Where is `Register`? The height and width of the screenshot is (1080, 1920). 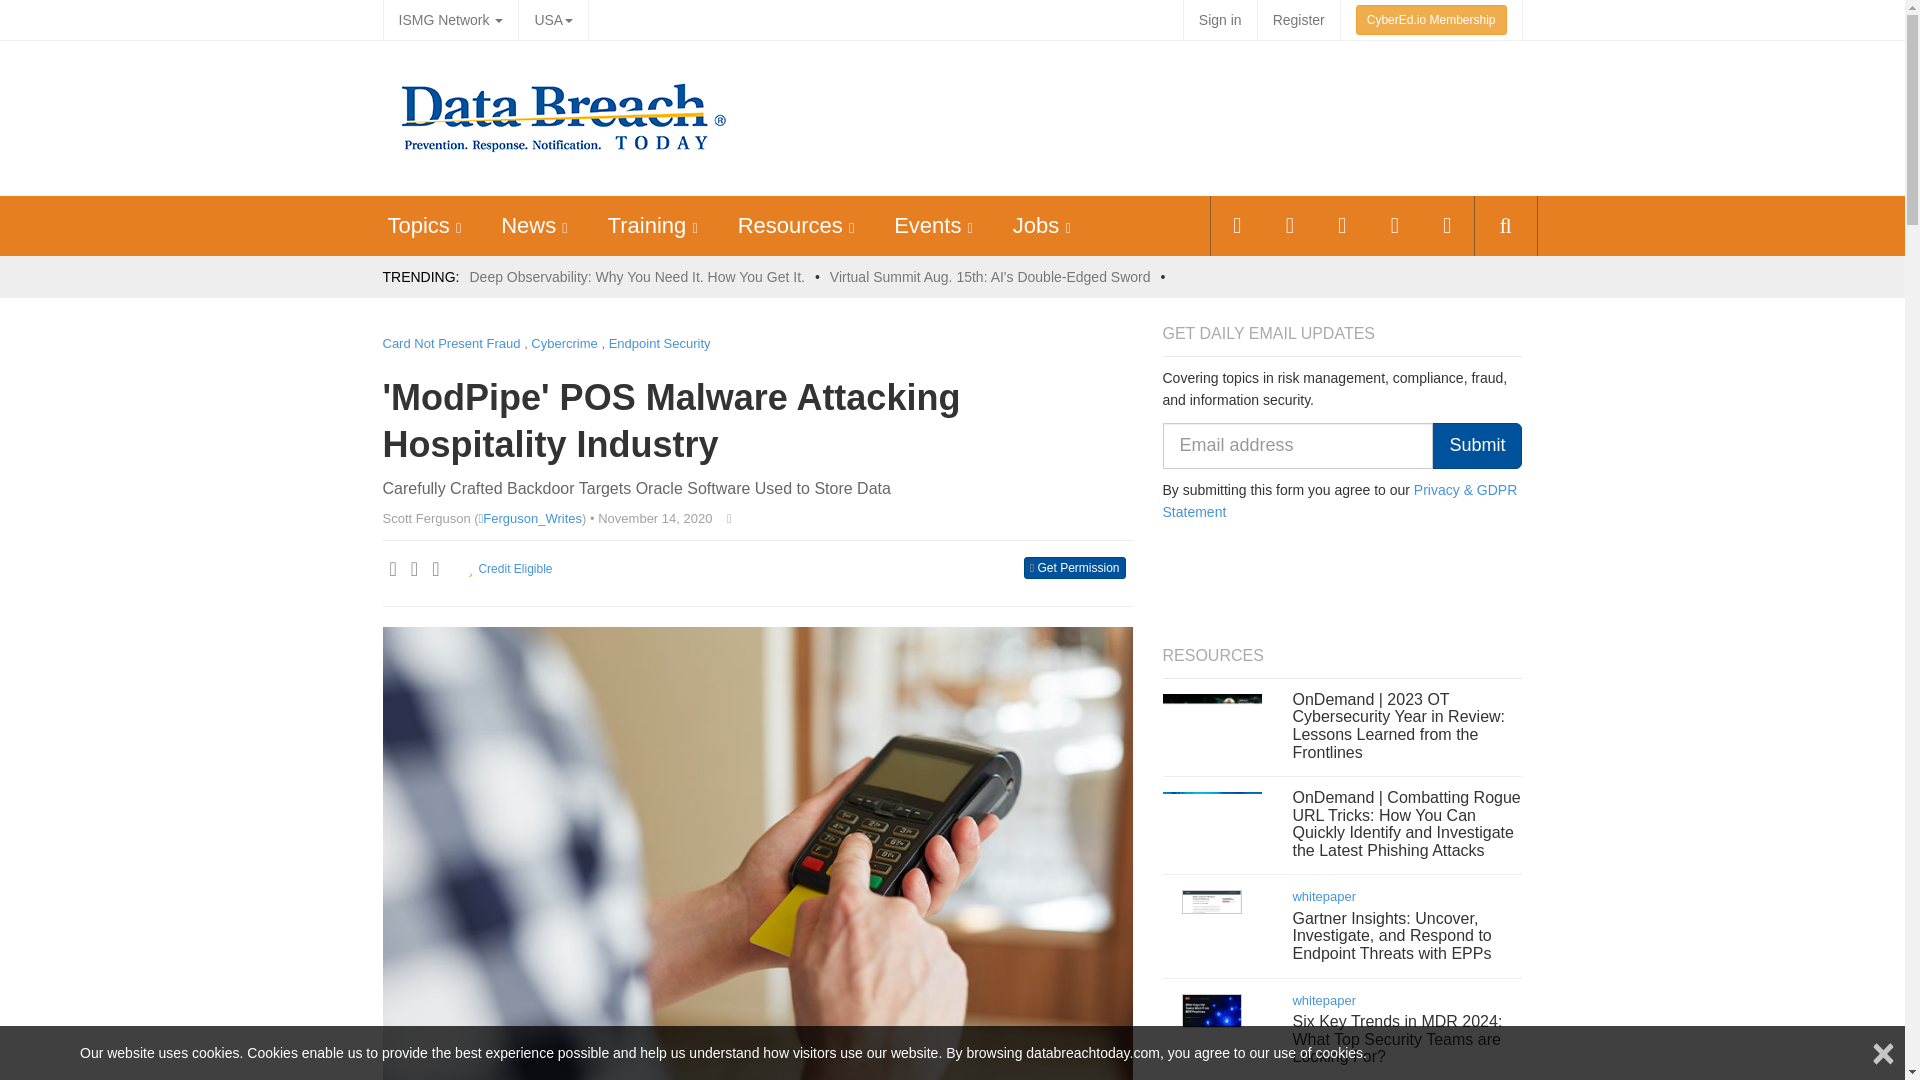 Register is located at coordinates (1298, 20).